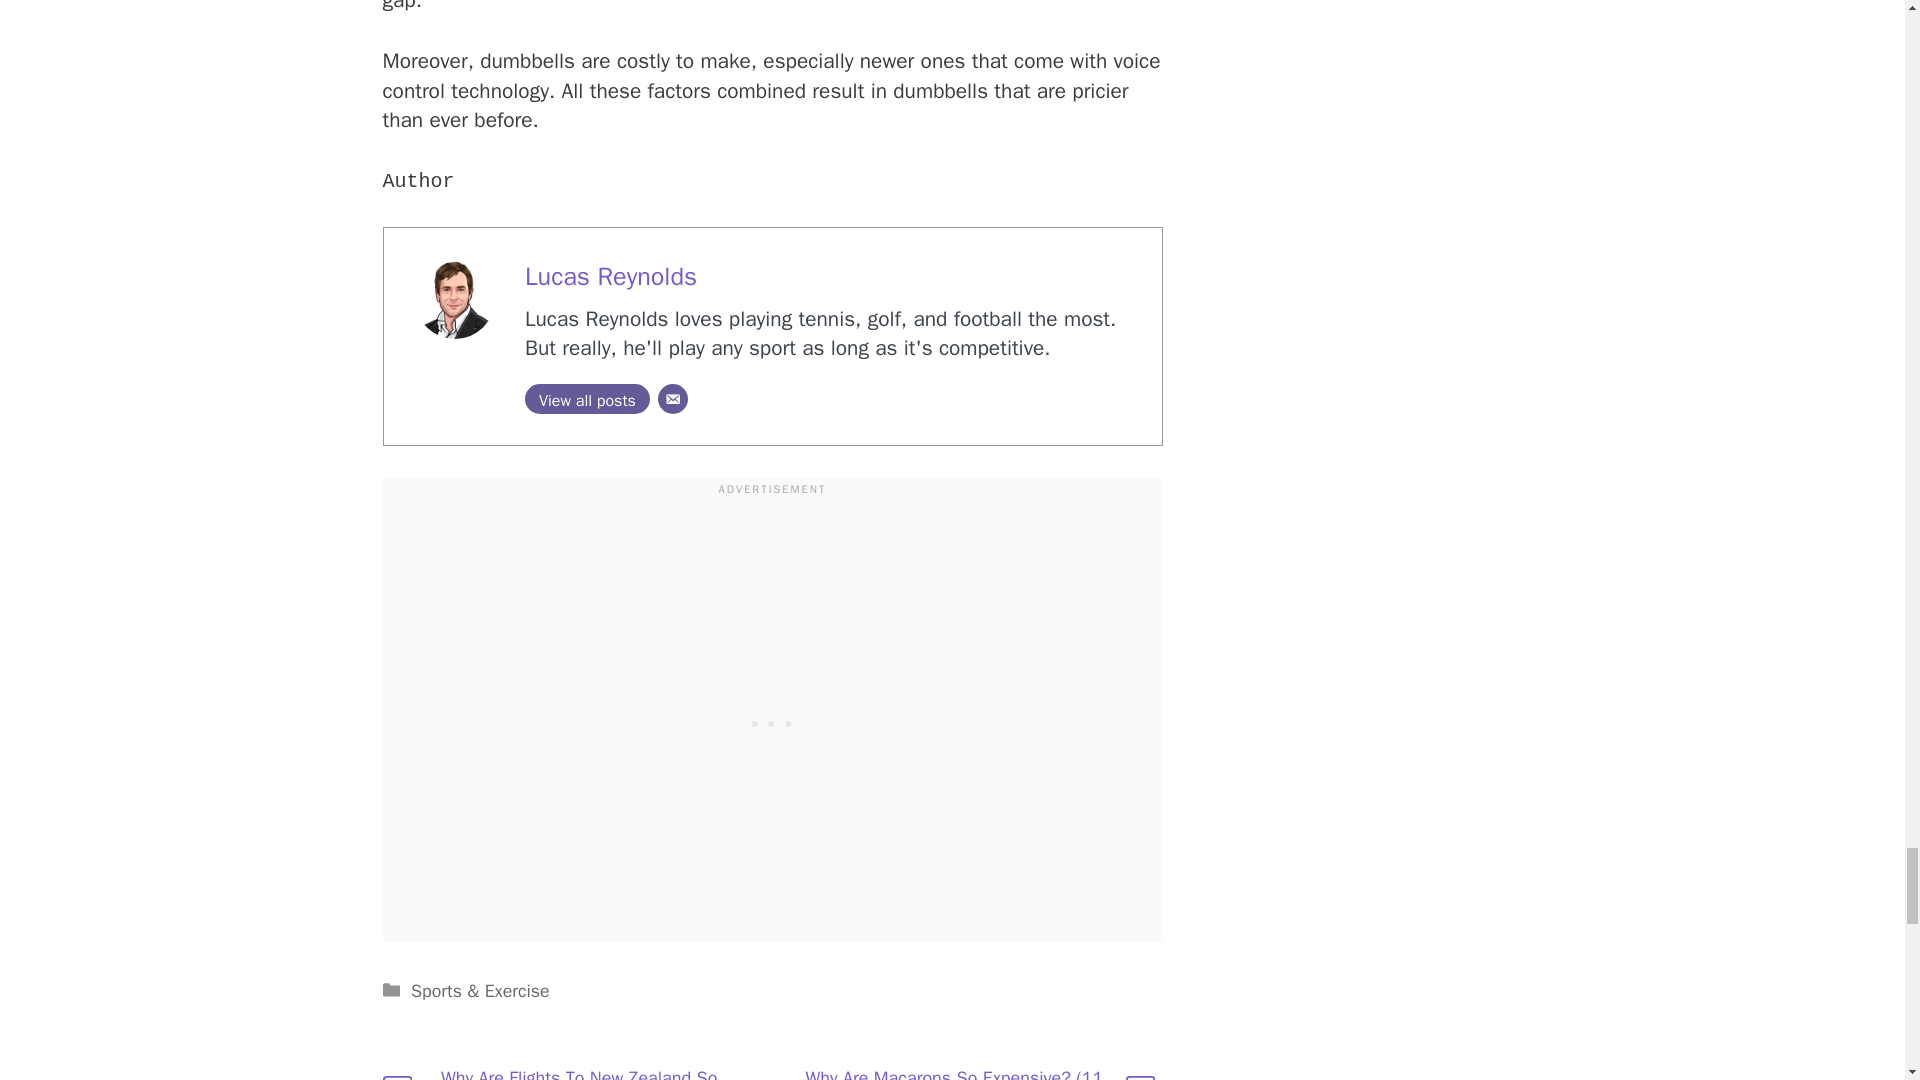 This screenshot has width=1920, height=1080. What do you see at coordinates (587, 398) in the screenshot?
I see `View all posts` at bounding box center [587, 398].